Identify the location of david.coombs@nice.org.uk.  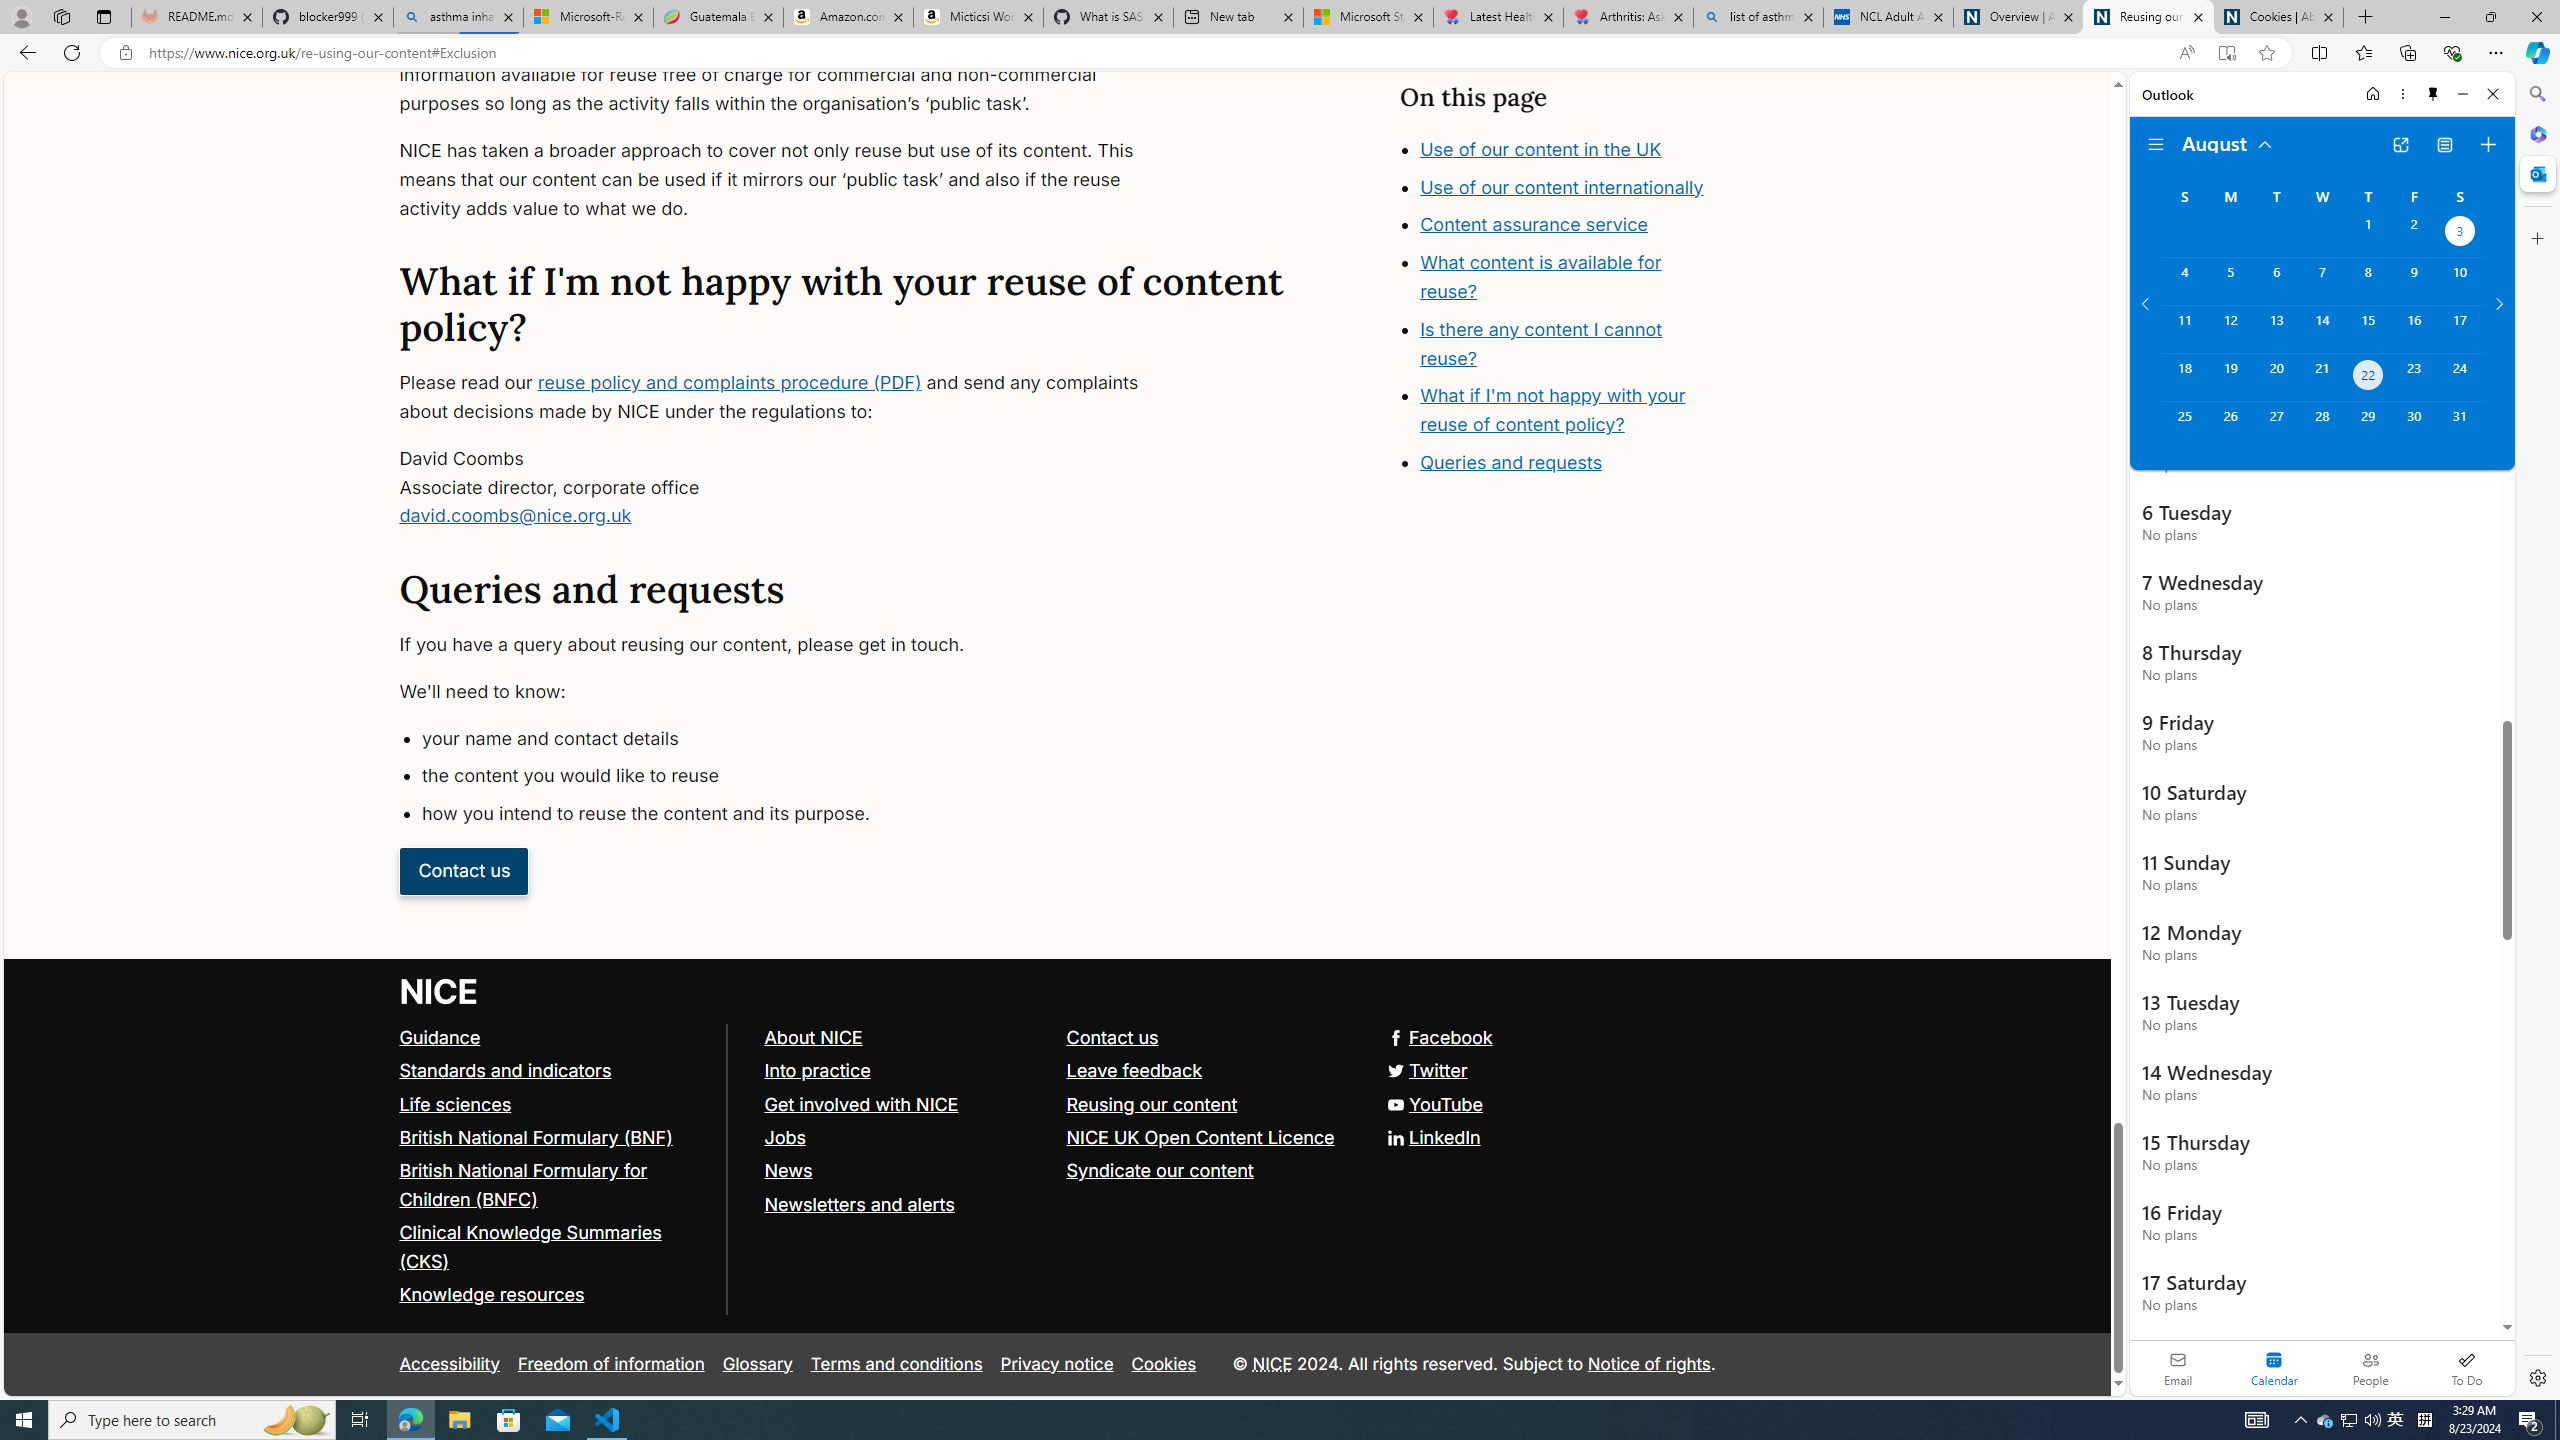
(516, 516).